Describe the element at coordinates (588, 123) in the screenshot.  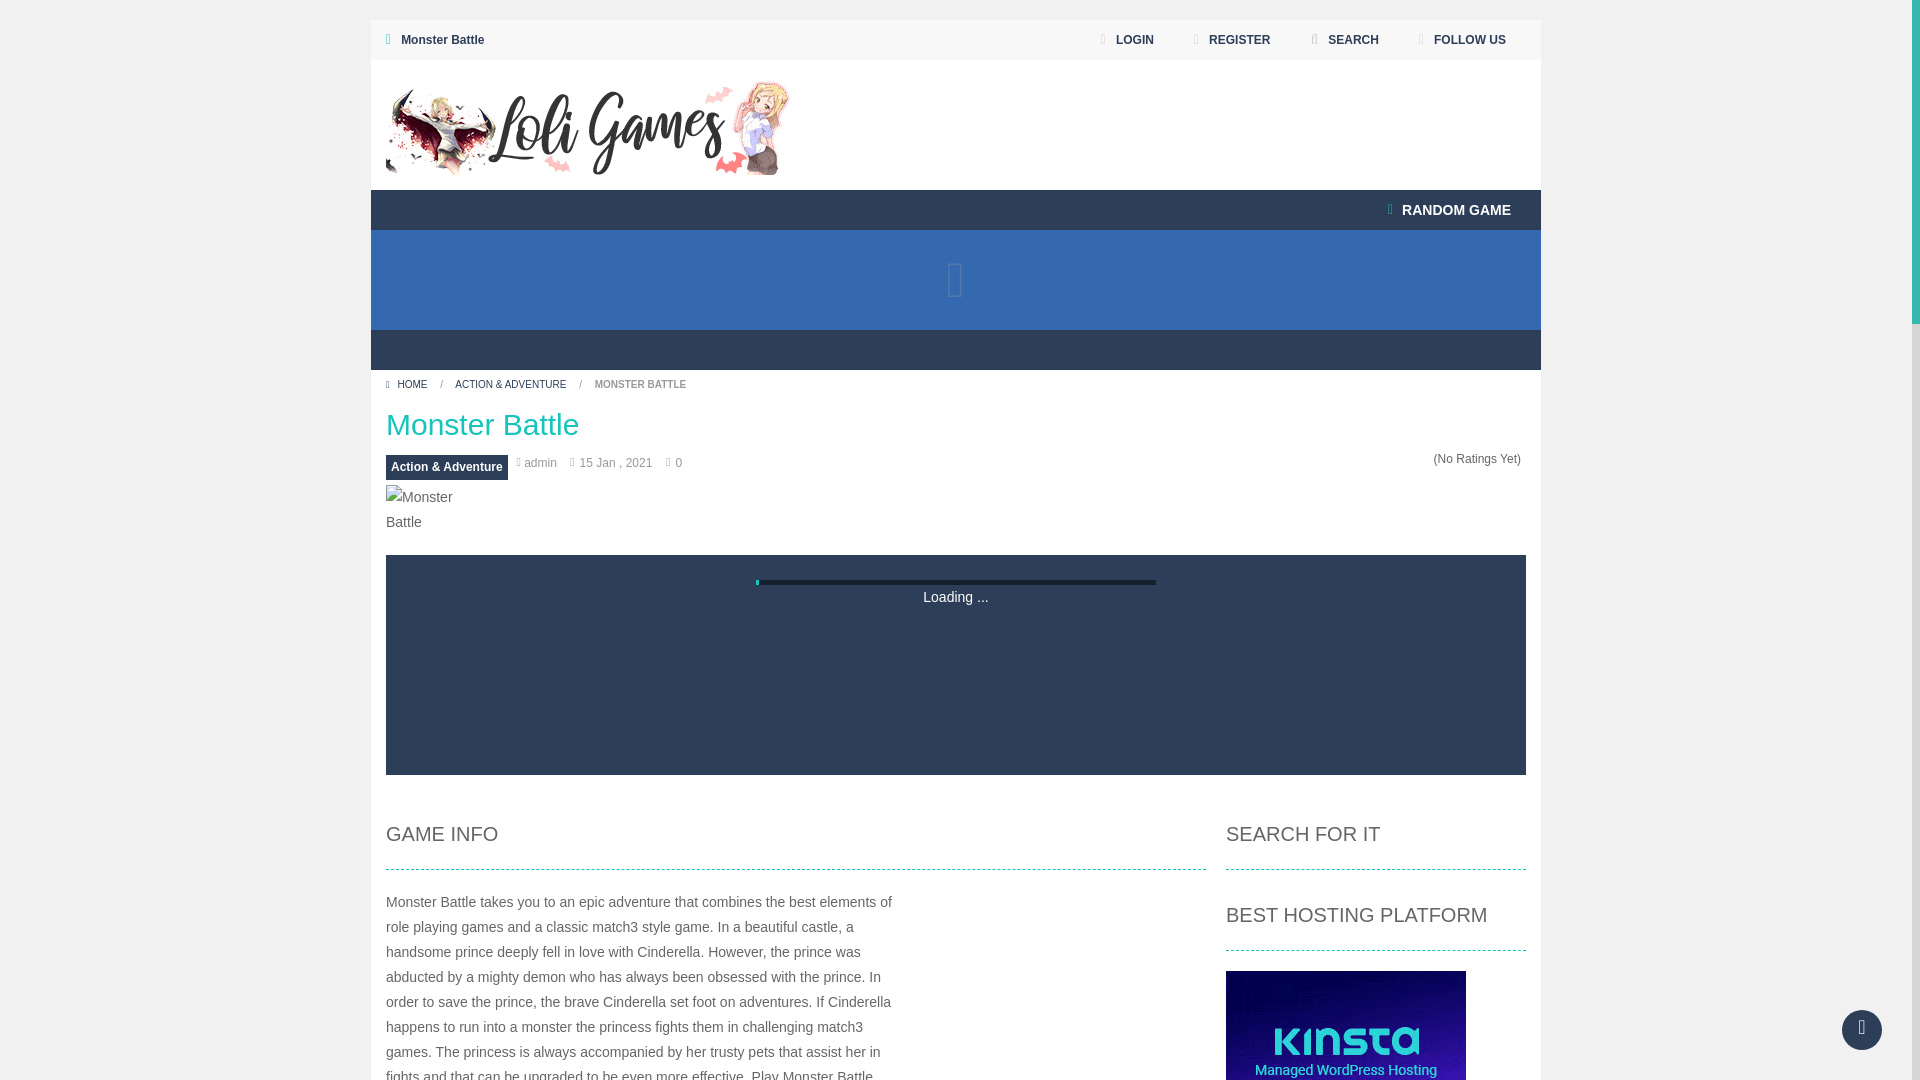
I see `Loli Games` at that location.